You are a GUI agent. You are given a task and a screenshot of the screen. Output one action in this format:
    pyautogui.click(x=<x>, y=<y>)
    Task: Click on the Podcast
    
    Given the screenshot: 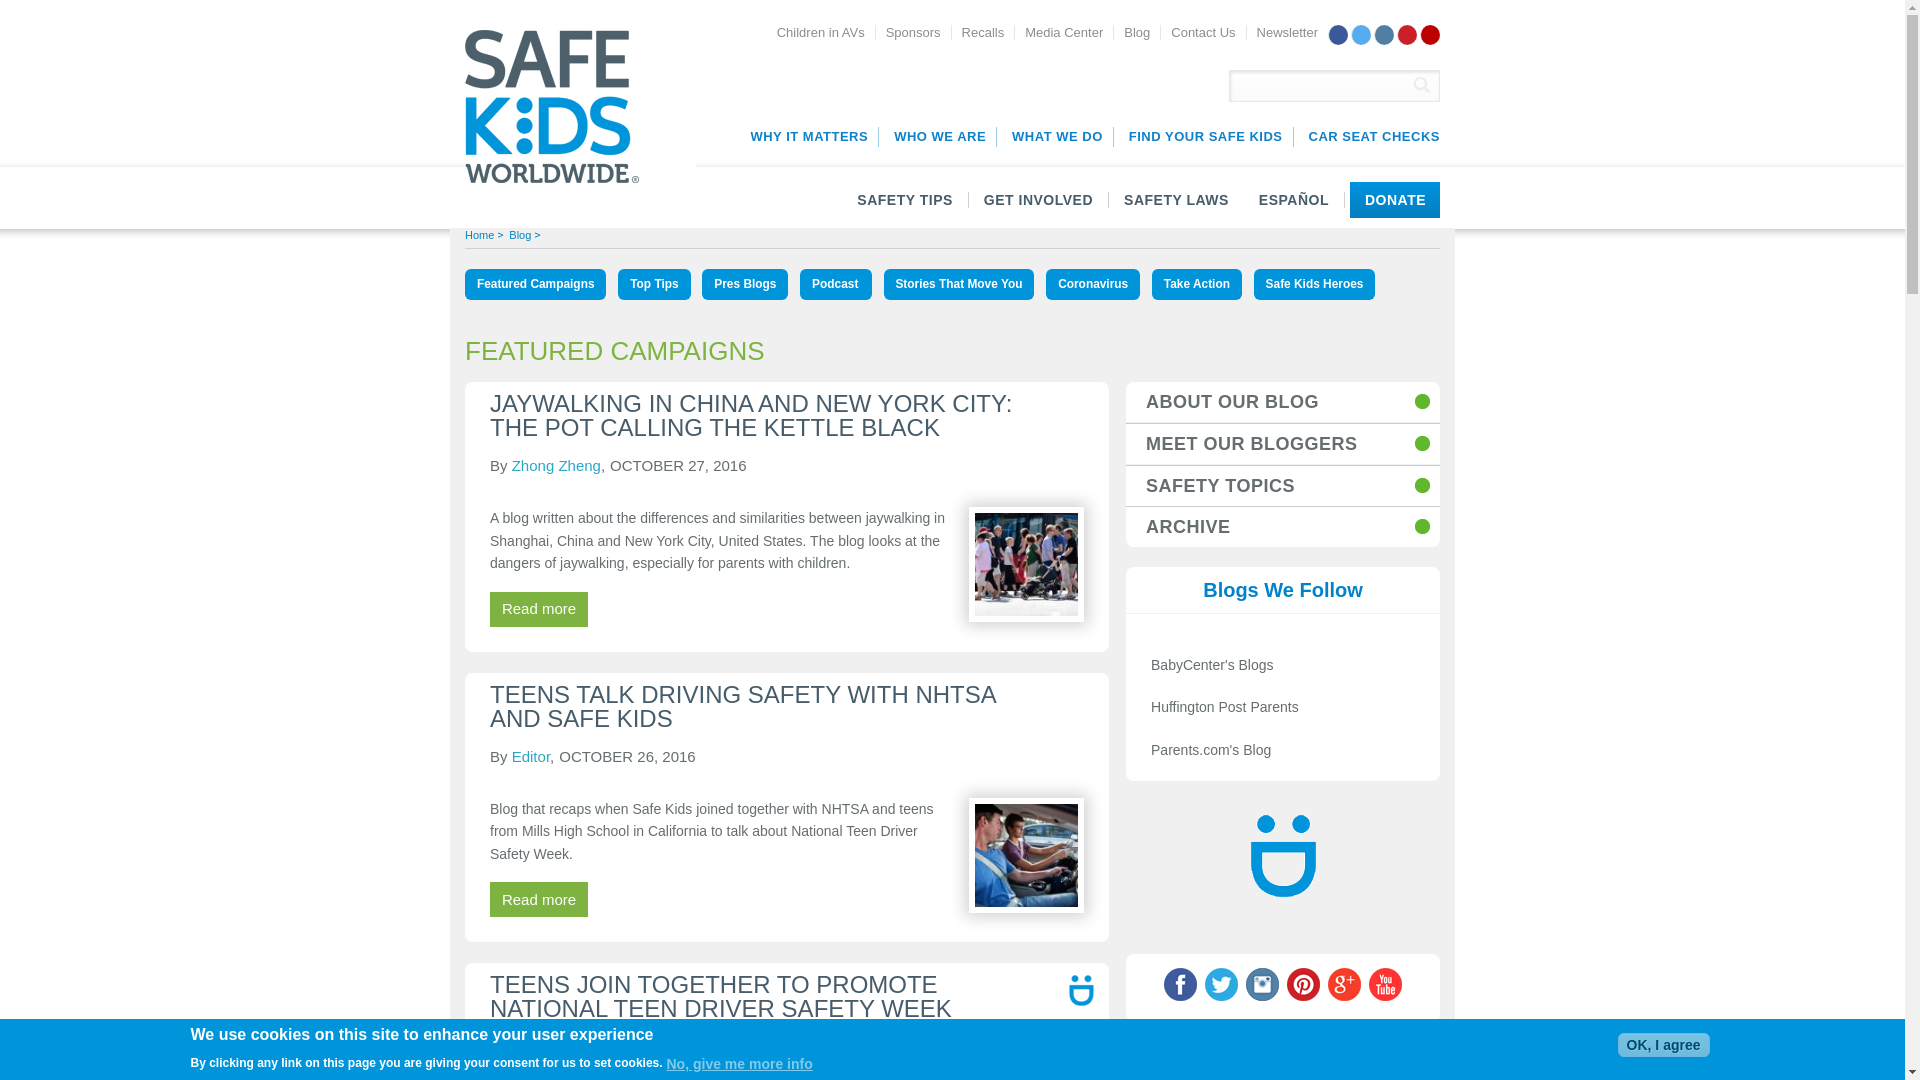 What is the action you would take?
    pyautogui.click(x=836, y=284)
    